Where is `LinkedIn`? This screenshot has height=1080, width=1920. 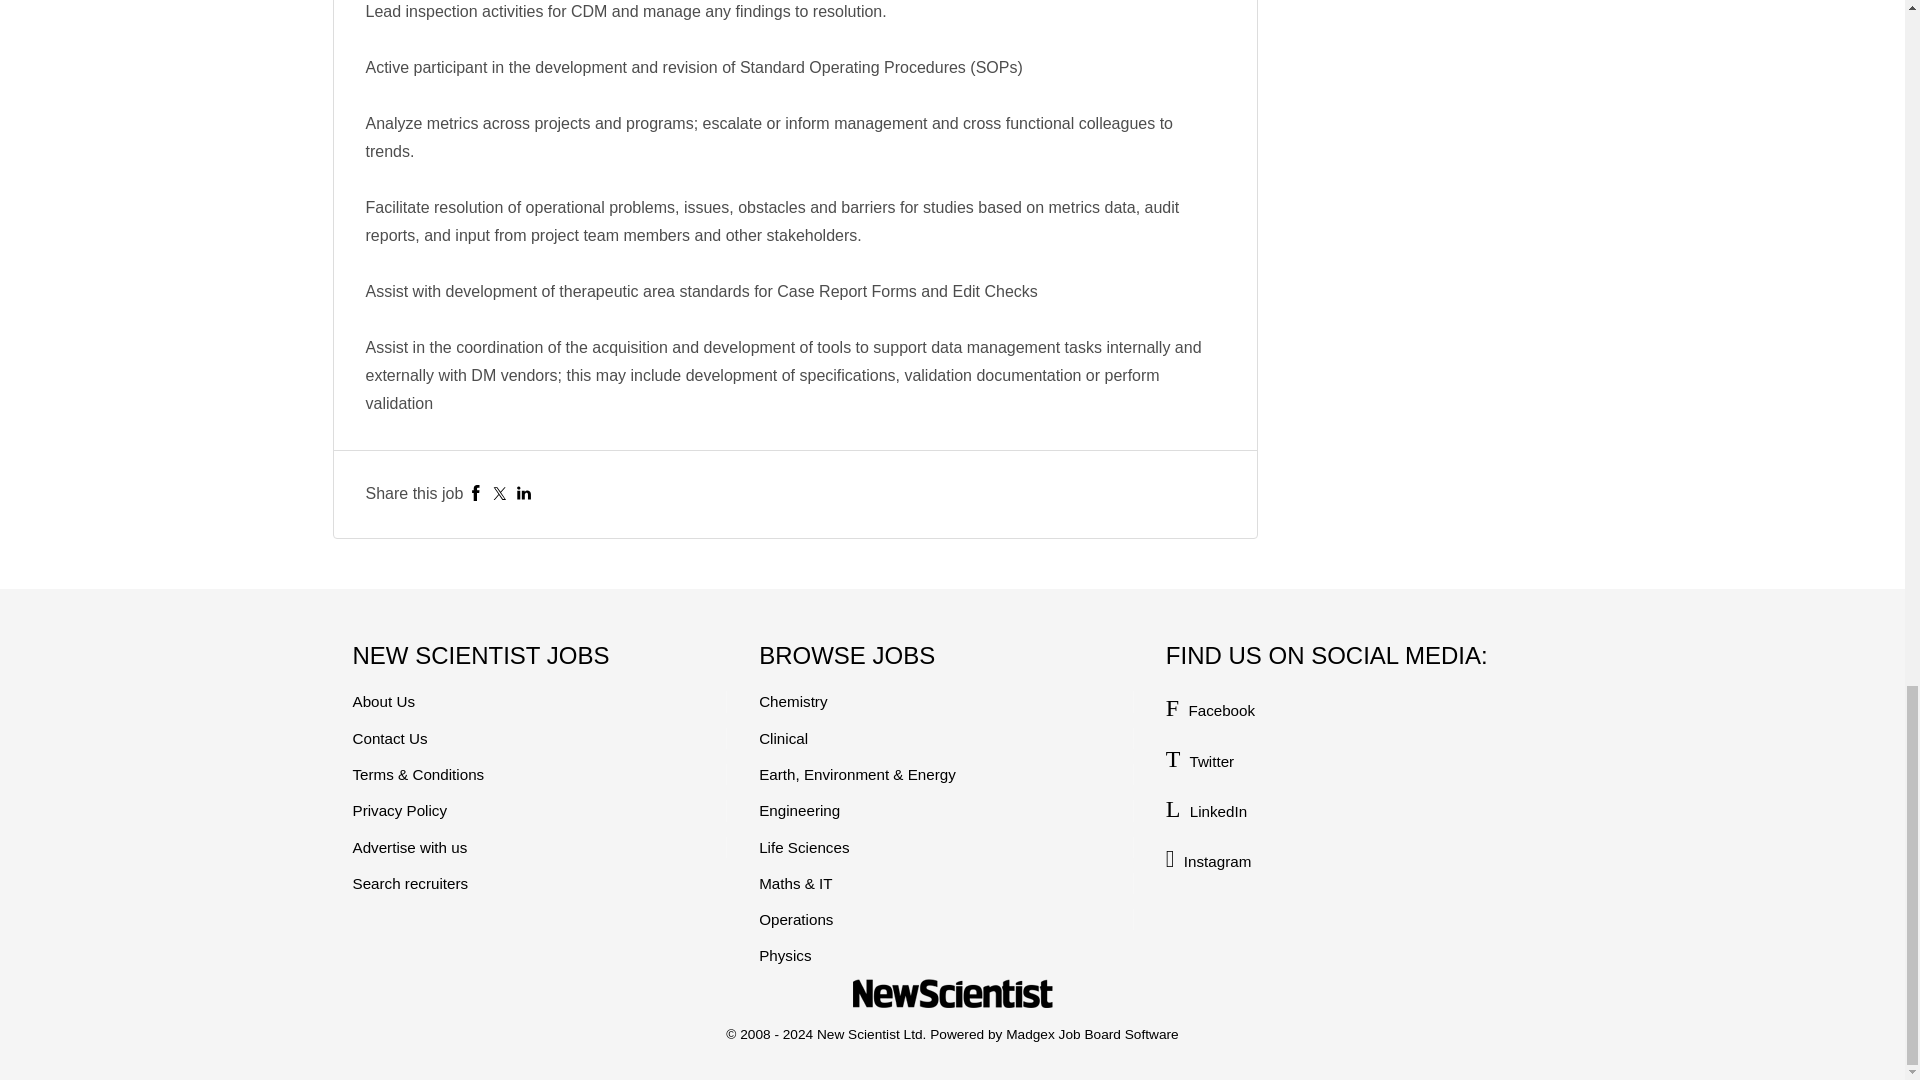
LinkedIn is located at coordinates (524, 493).